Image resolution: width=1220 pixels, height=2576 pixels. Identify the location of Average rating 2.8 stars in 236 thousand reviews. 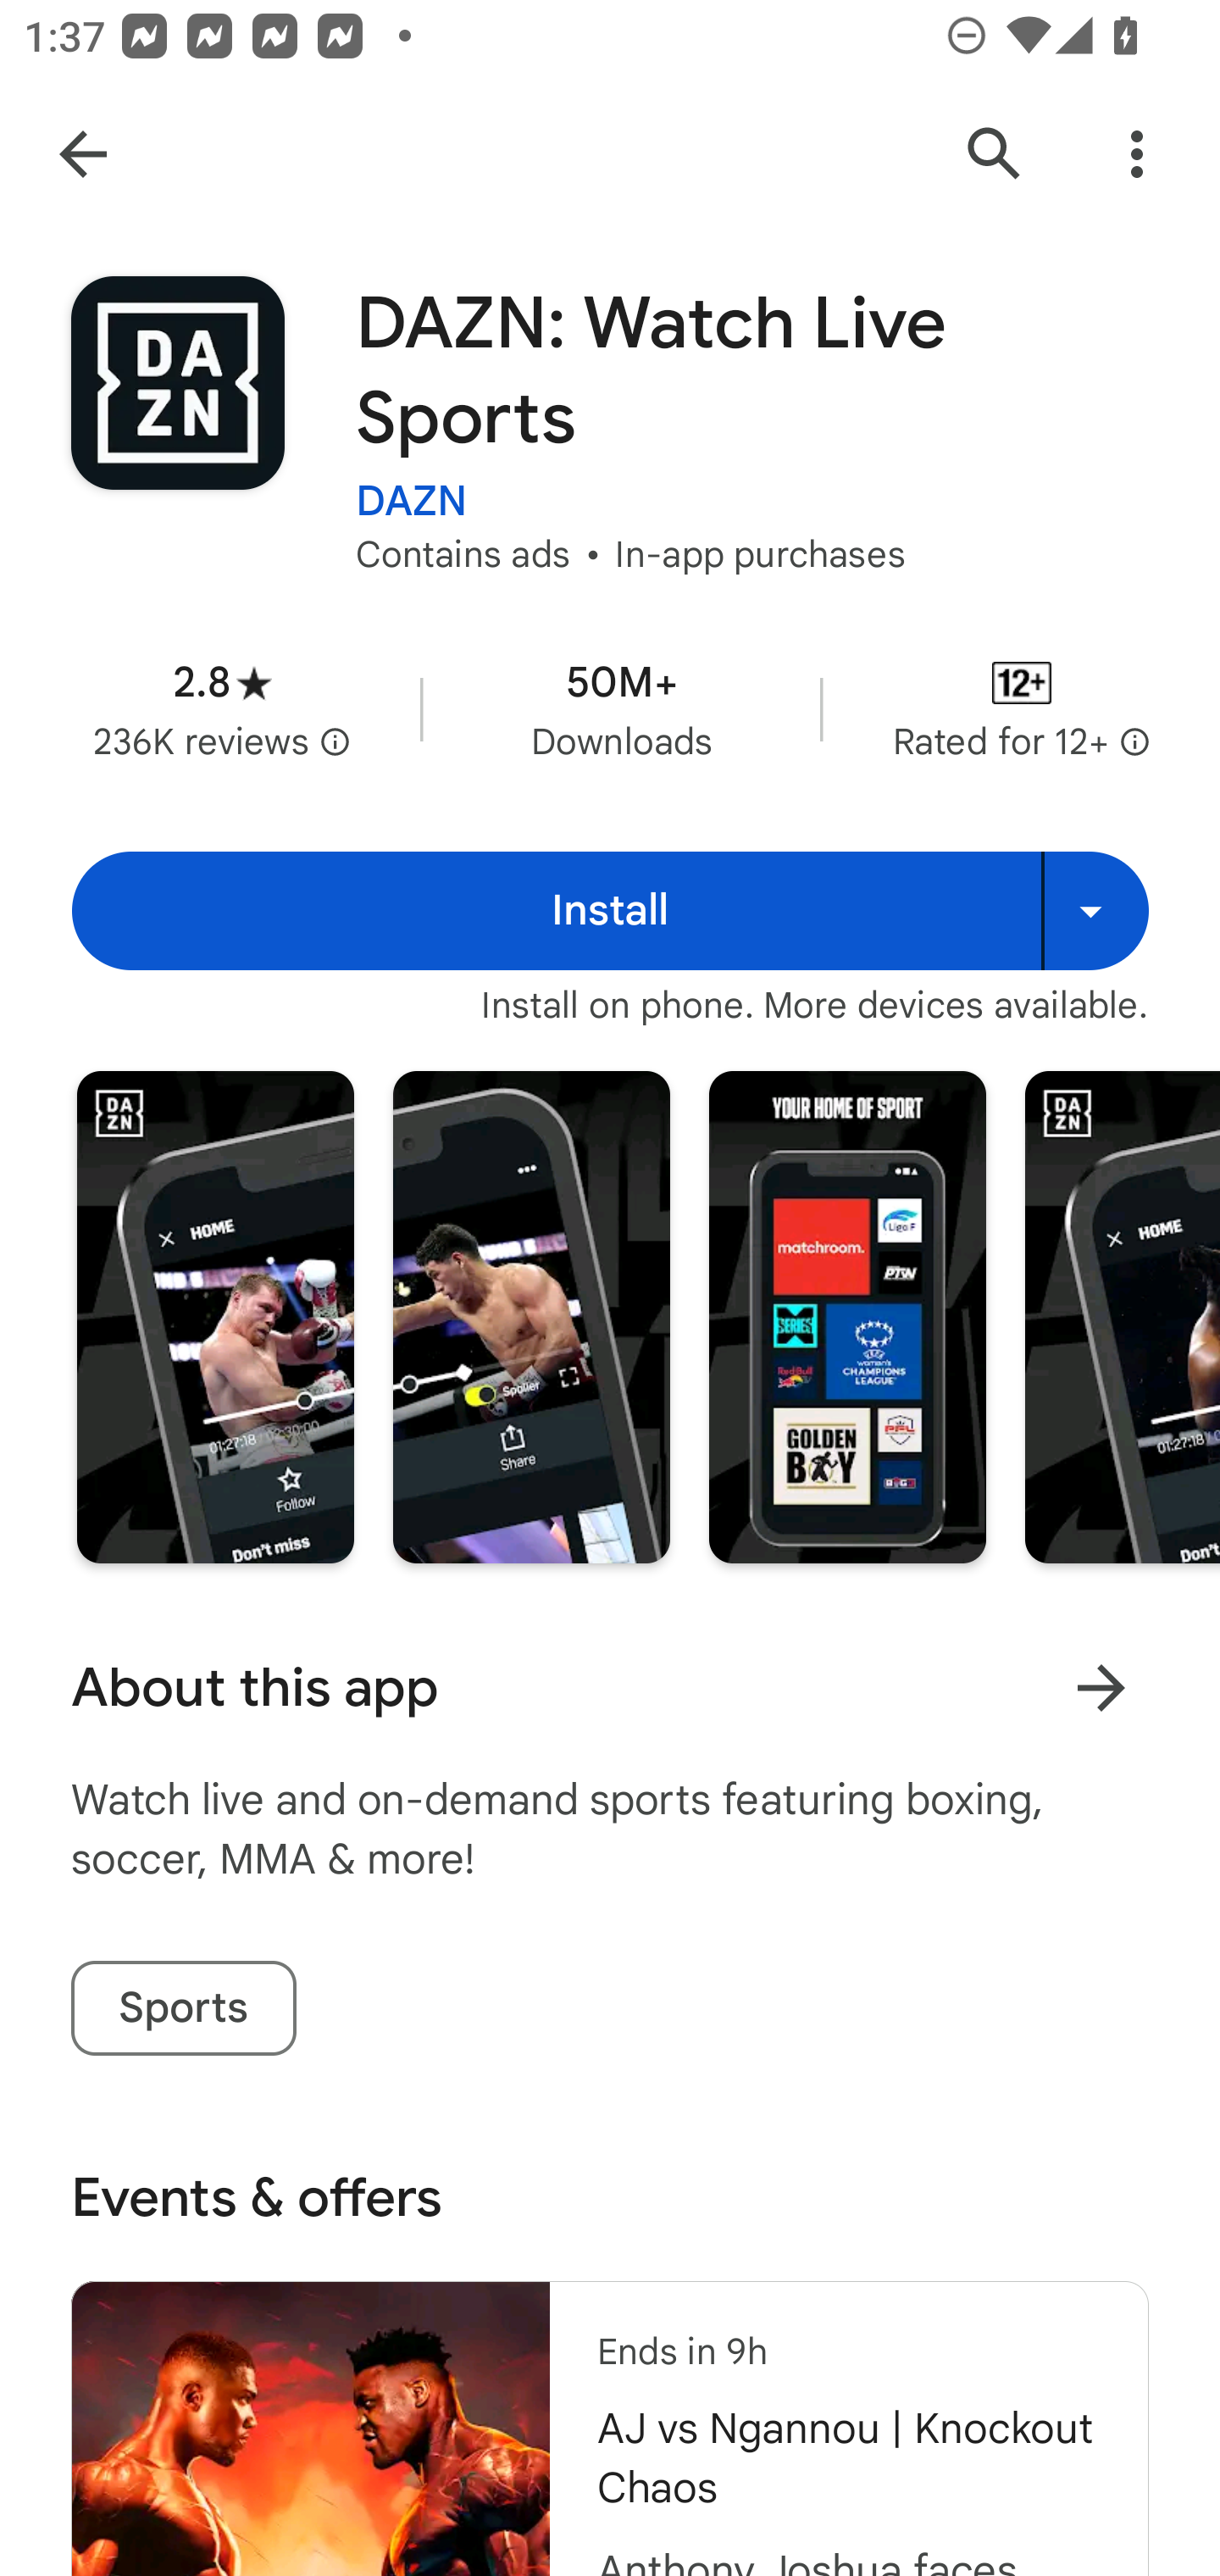
(222, 708).